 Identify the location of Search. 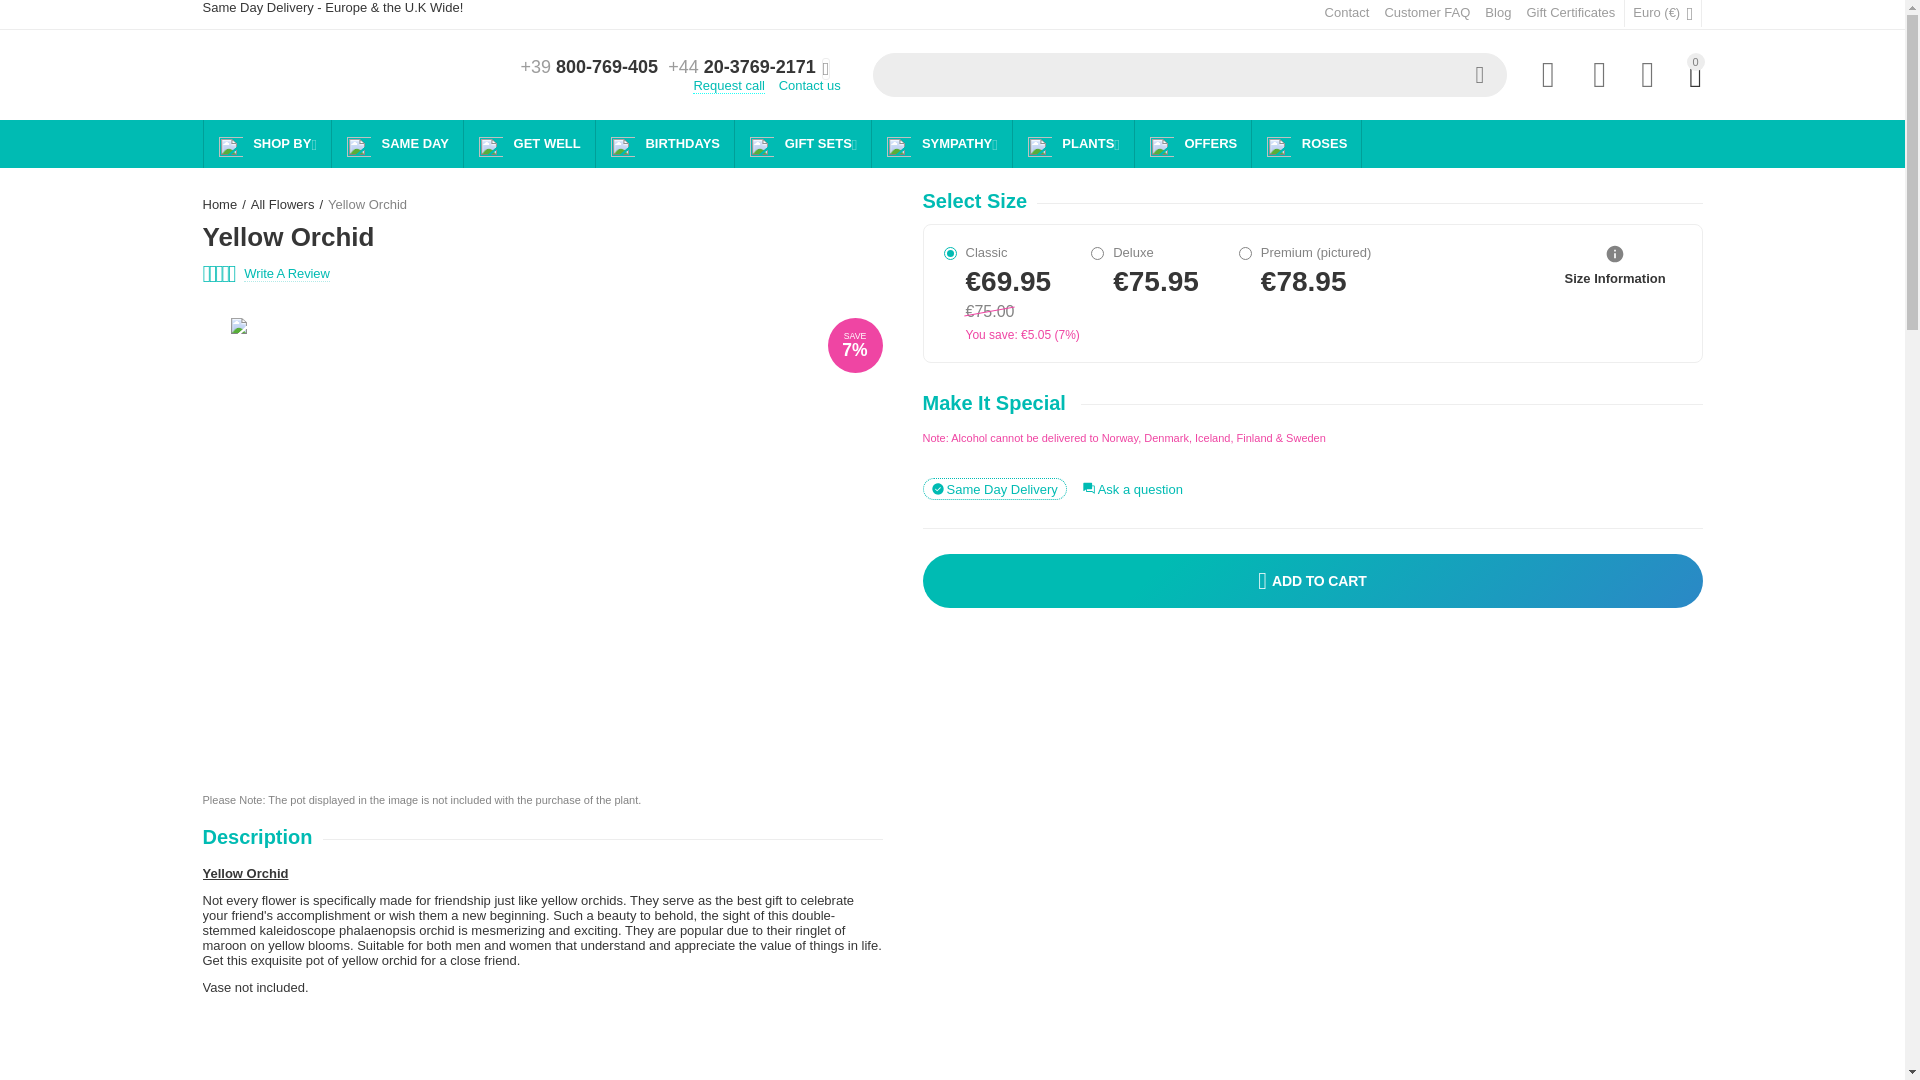
(1479, 74).